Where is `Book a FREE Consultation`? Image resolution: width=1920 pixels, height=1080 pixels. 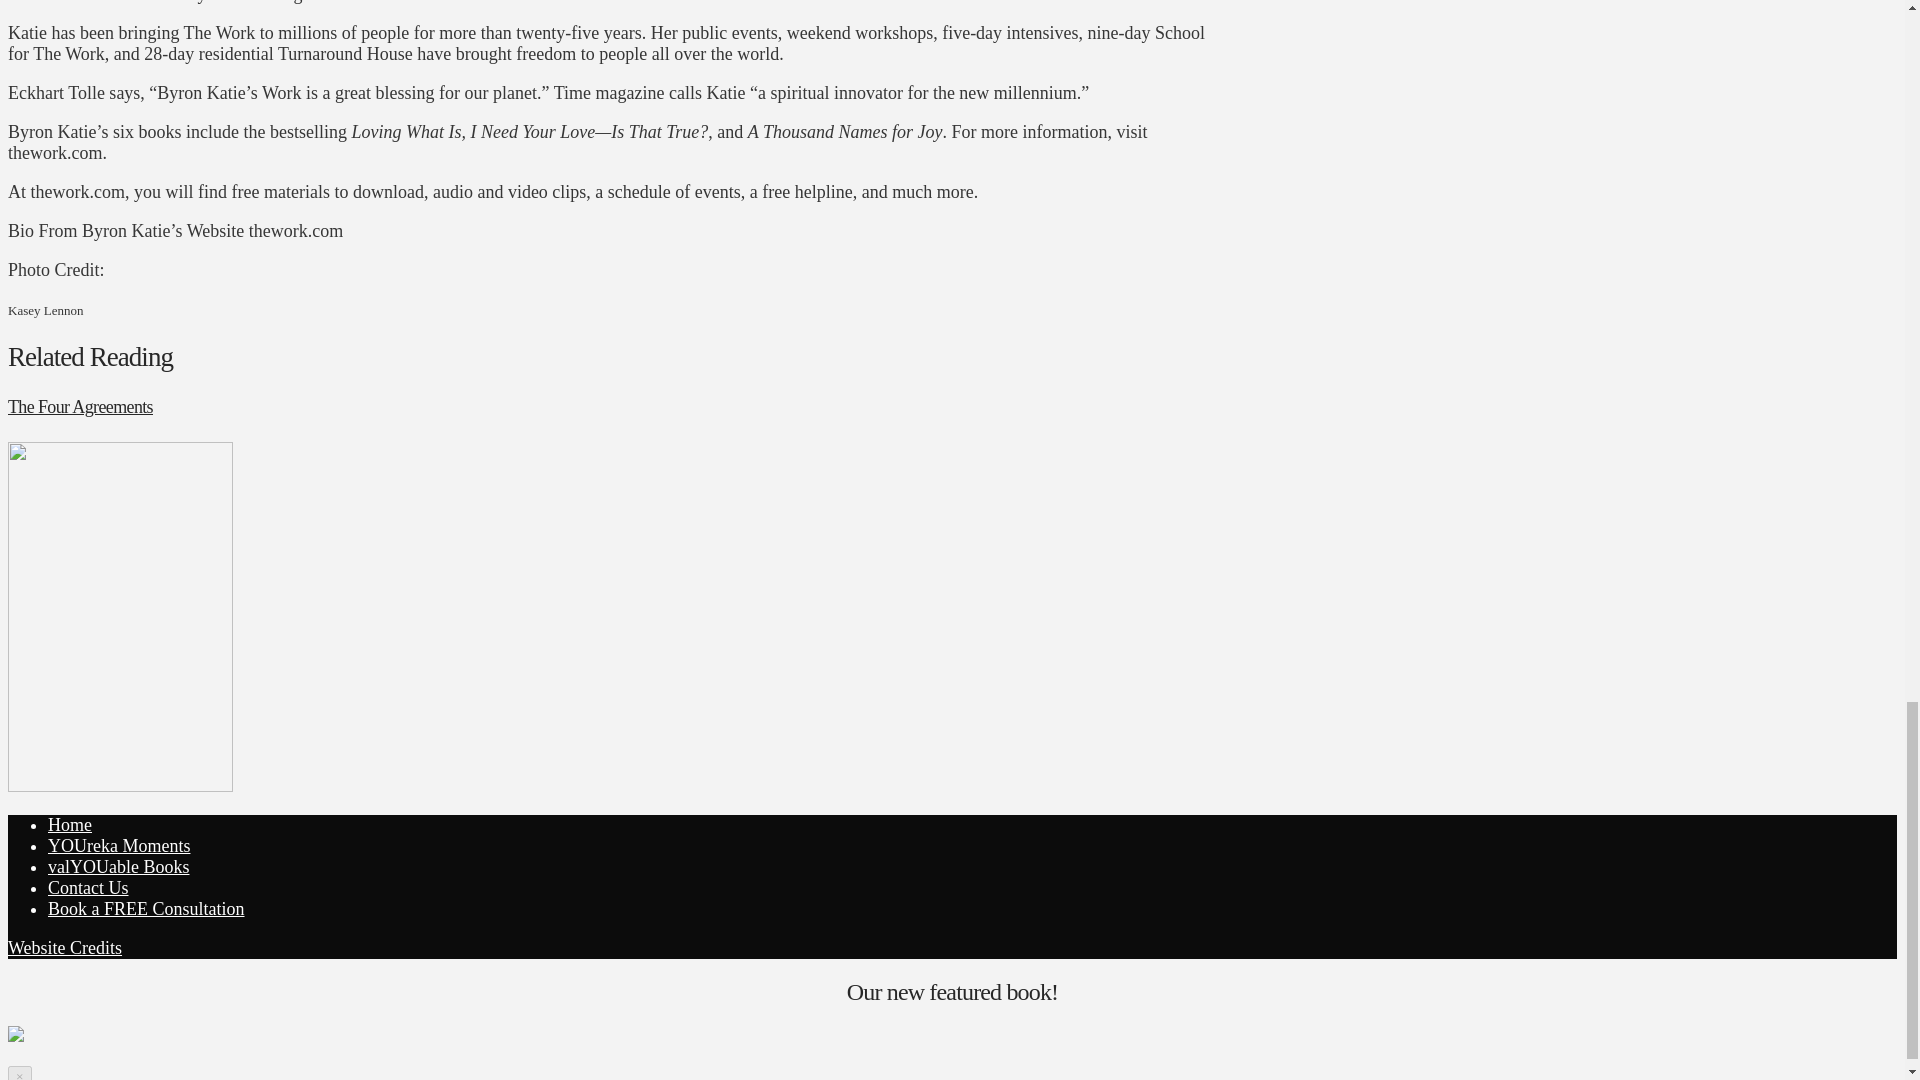 Book a FREE Consultation is located at coordinates (146, 908).